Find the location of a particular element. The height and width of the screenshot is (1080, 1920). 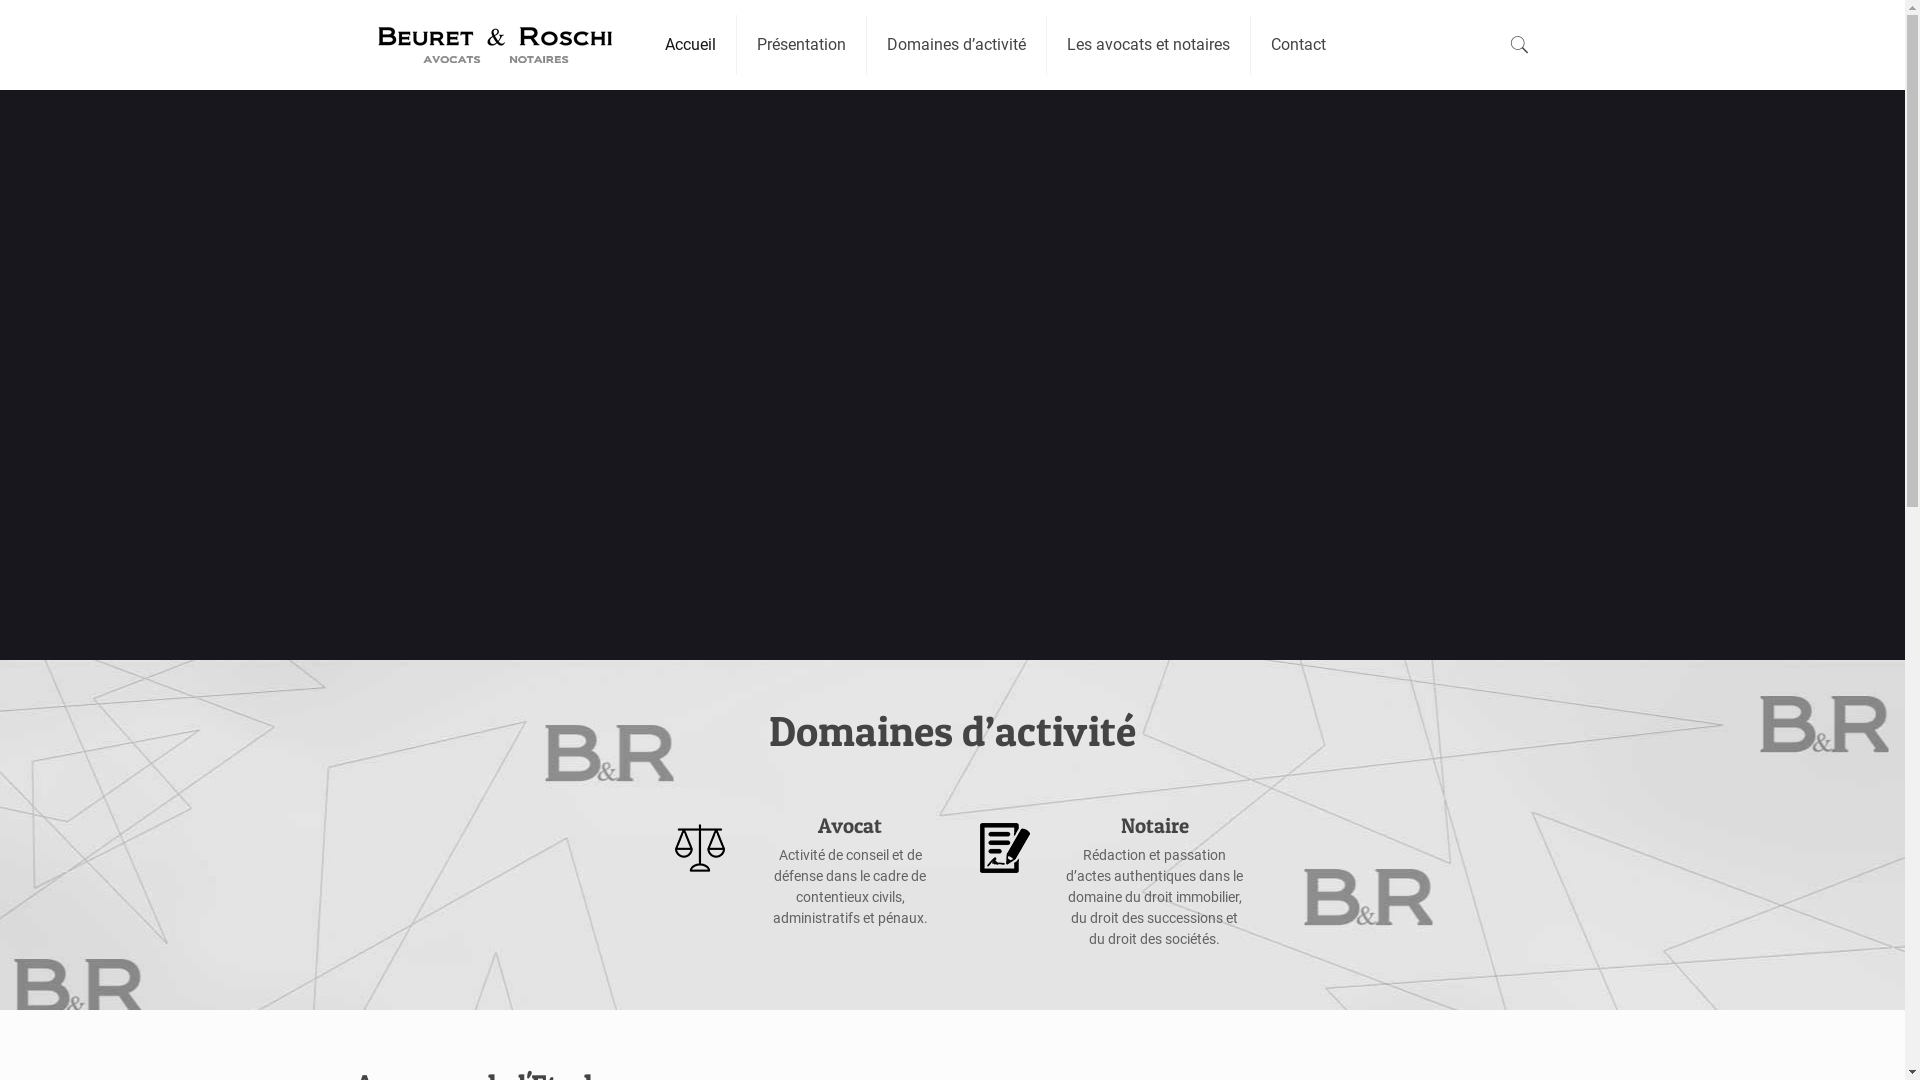

Etude Beuret & Roschi is located at coordinates (495, 45).